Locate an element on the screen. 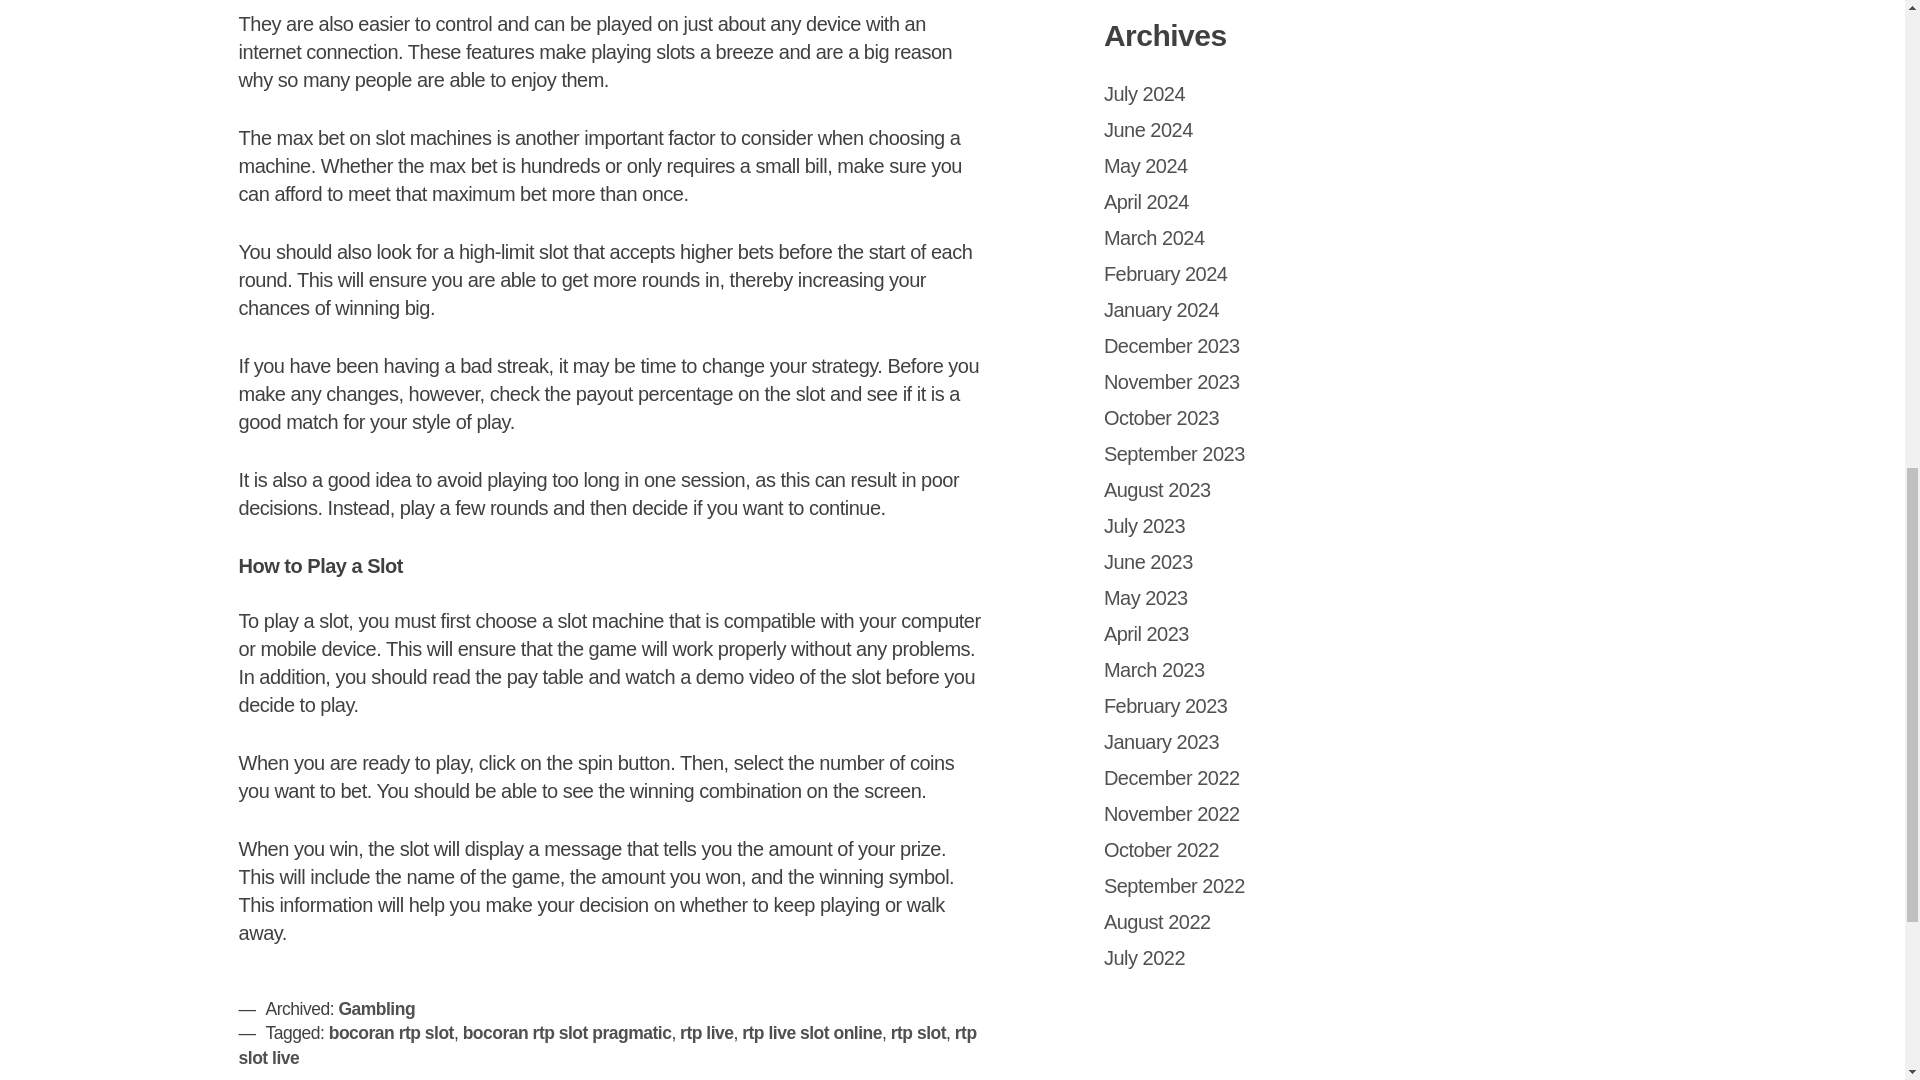  July 2023 is located at coordinates (1144, 526).